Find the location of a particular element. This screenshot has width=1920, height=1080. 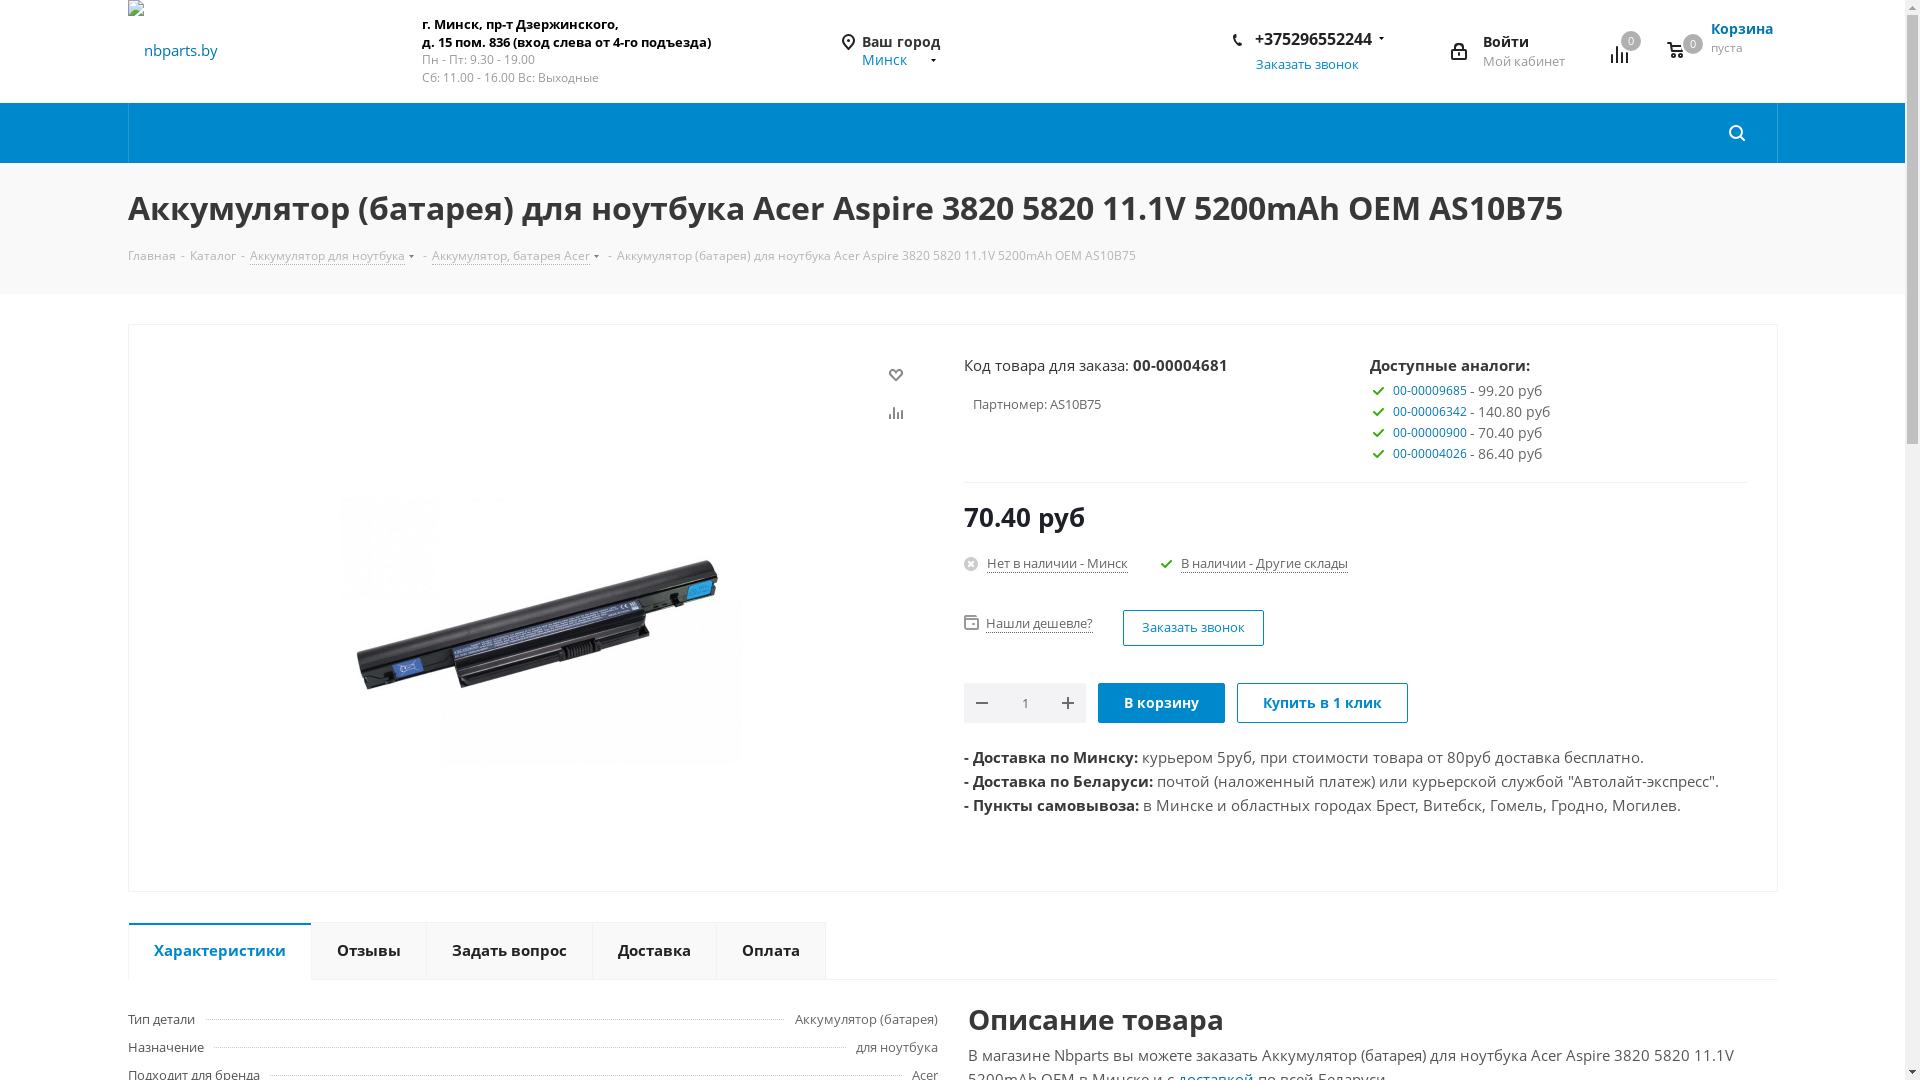

+375296552244 is located at coordinates (1312, 39).